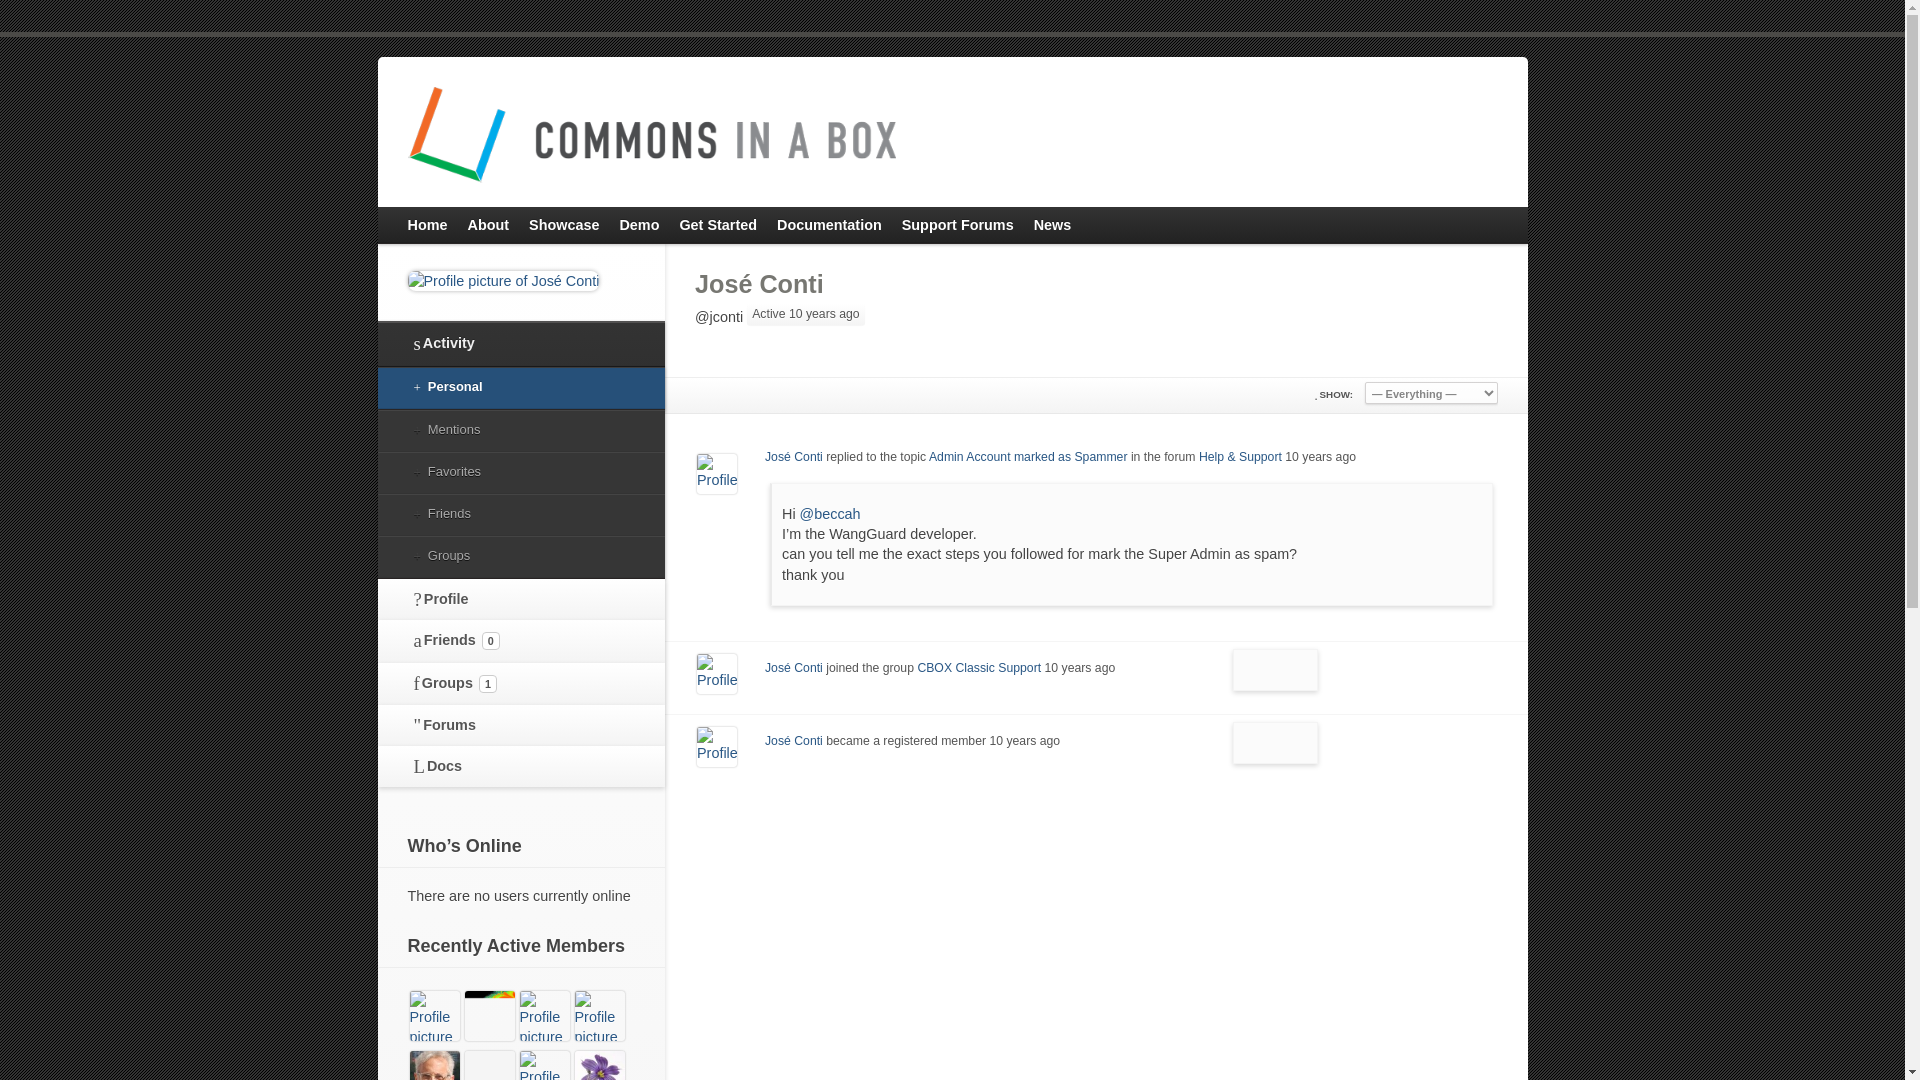 This screenshot has height=1080, width=1920. What do you see at coordinates (829, 225) in the screenshot?
I see `Documentation` at bounding box center [829, 225].